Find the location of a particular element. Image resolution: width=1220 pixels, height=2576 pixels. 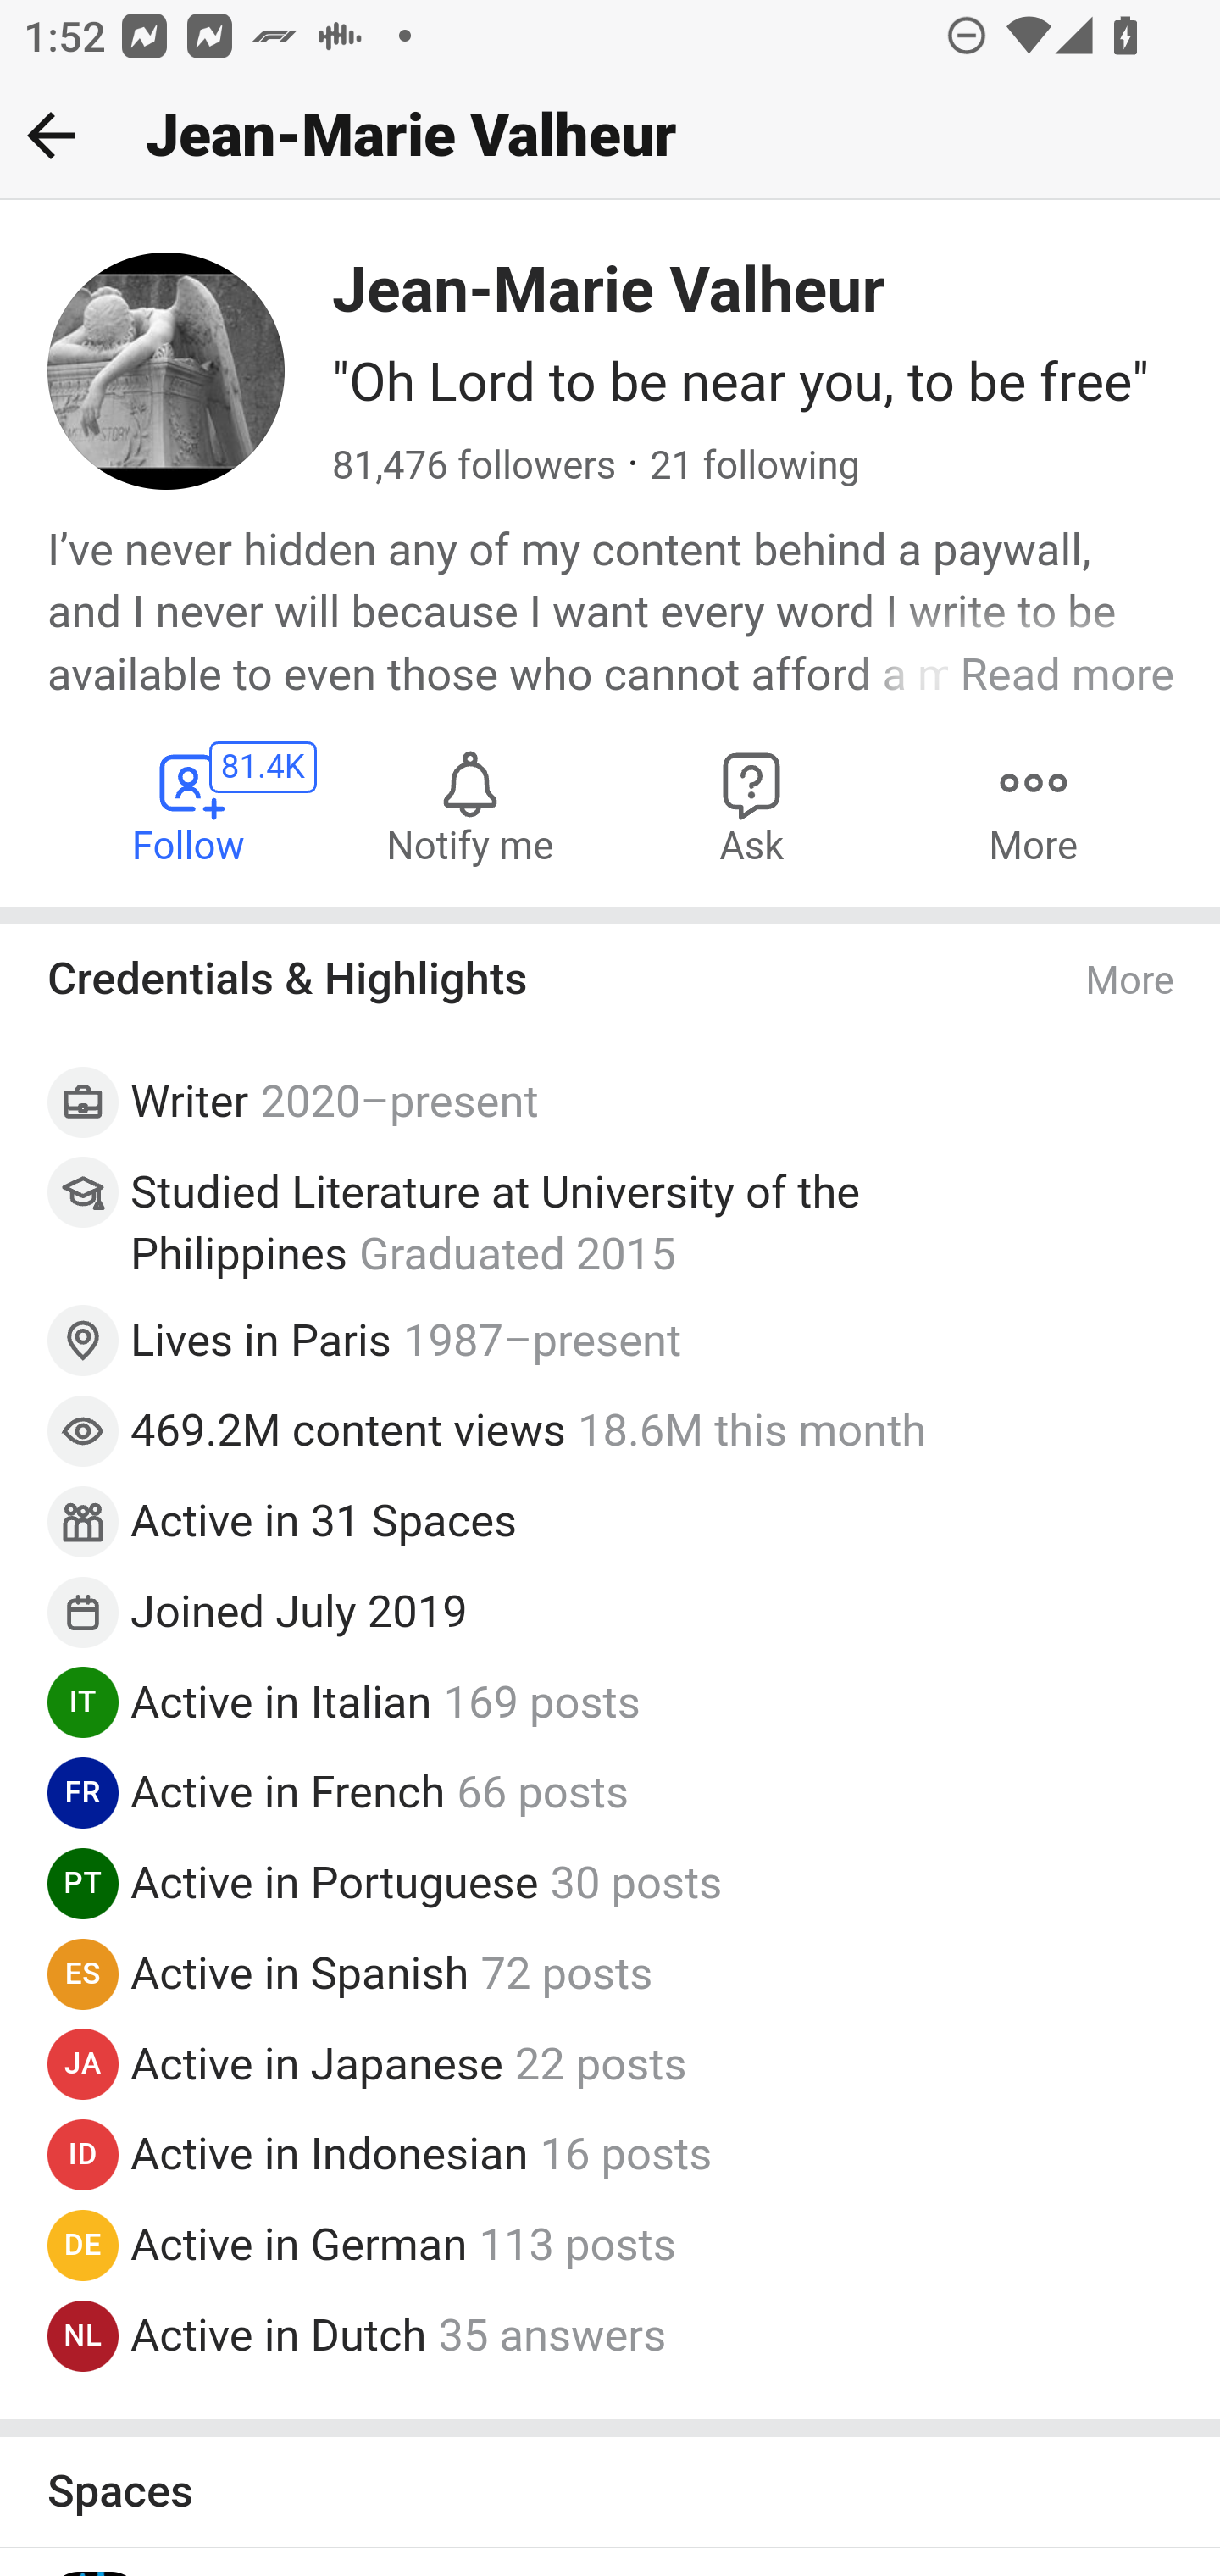

More is located at coordinates (1131, 981).